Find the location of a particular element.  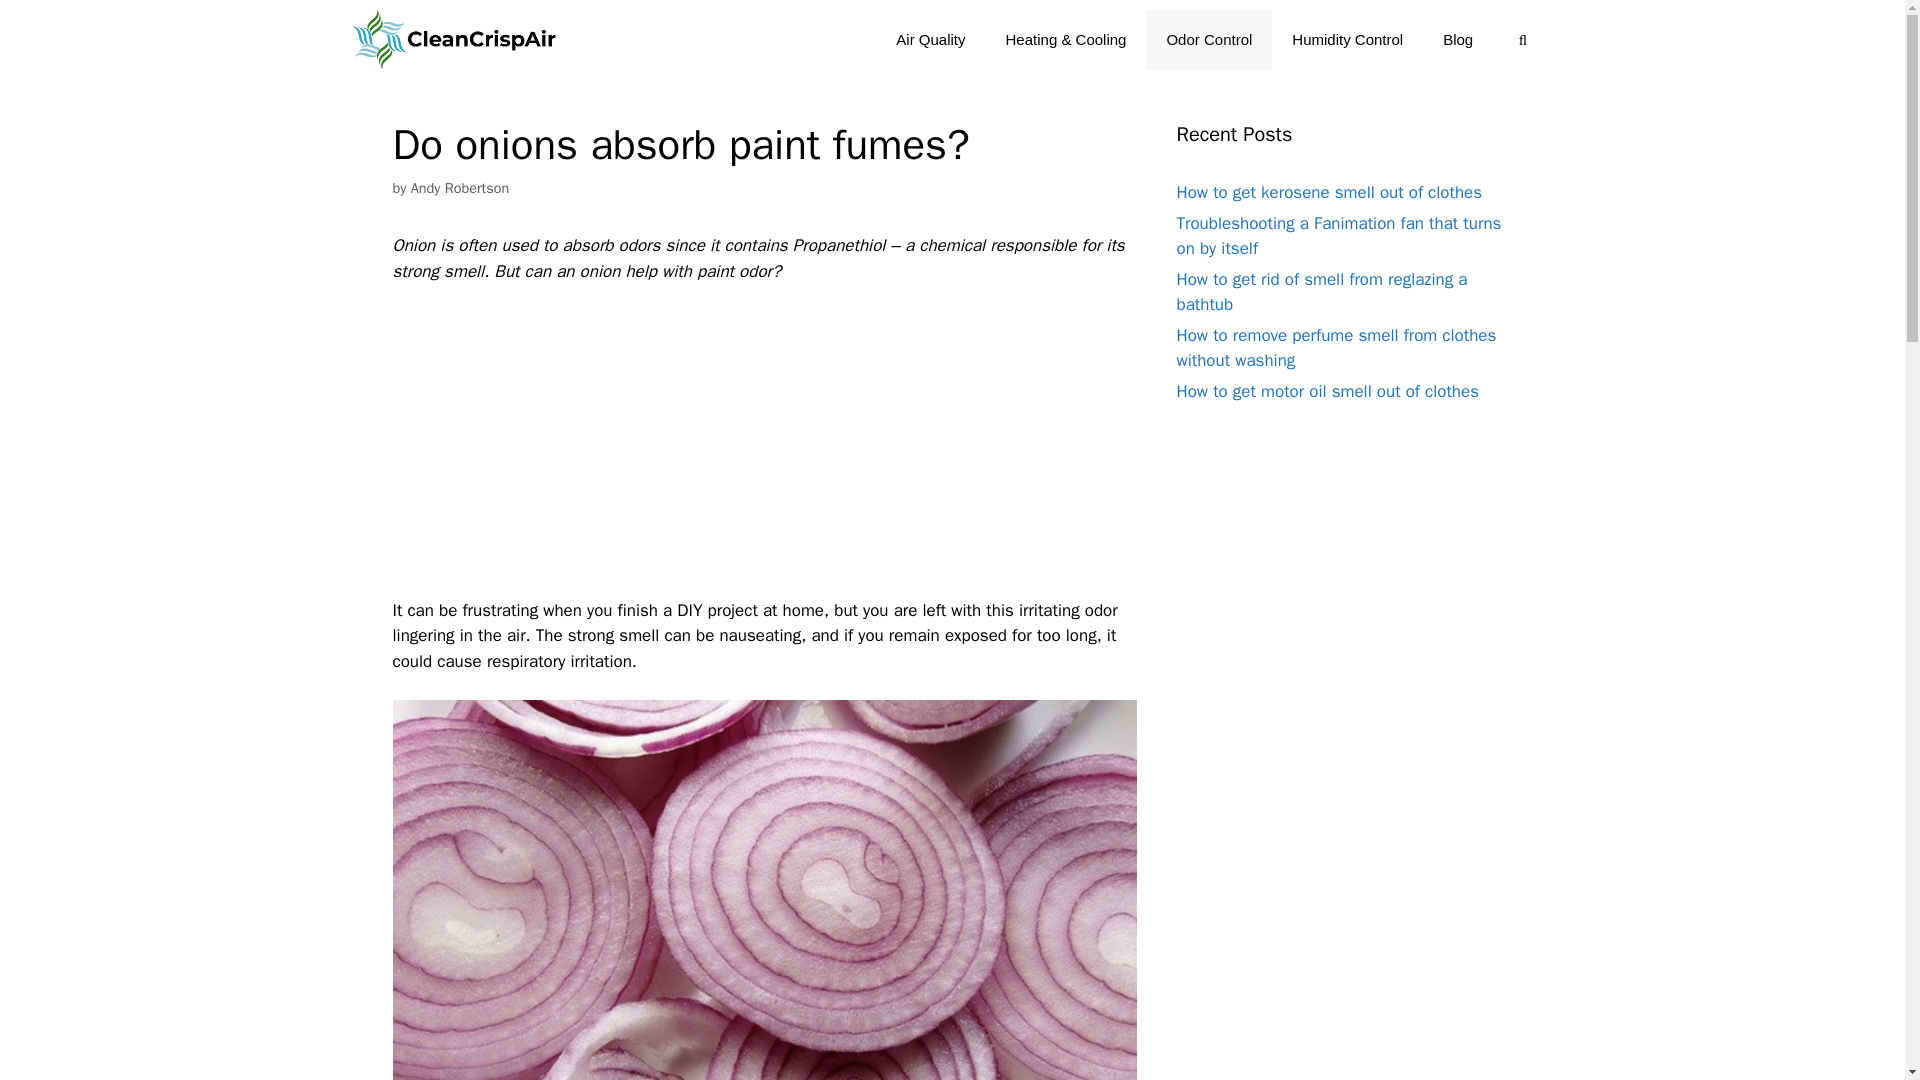

How to remove perfume smell from clothes without washing is located at coordinates (1335, 348).